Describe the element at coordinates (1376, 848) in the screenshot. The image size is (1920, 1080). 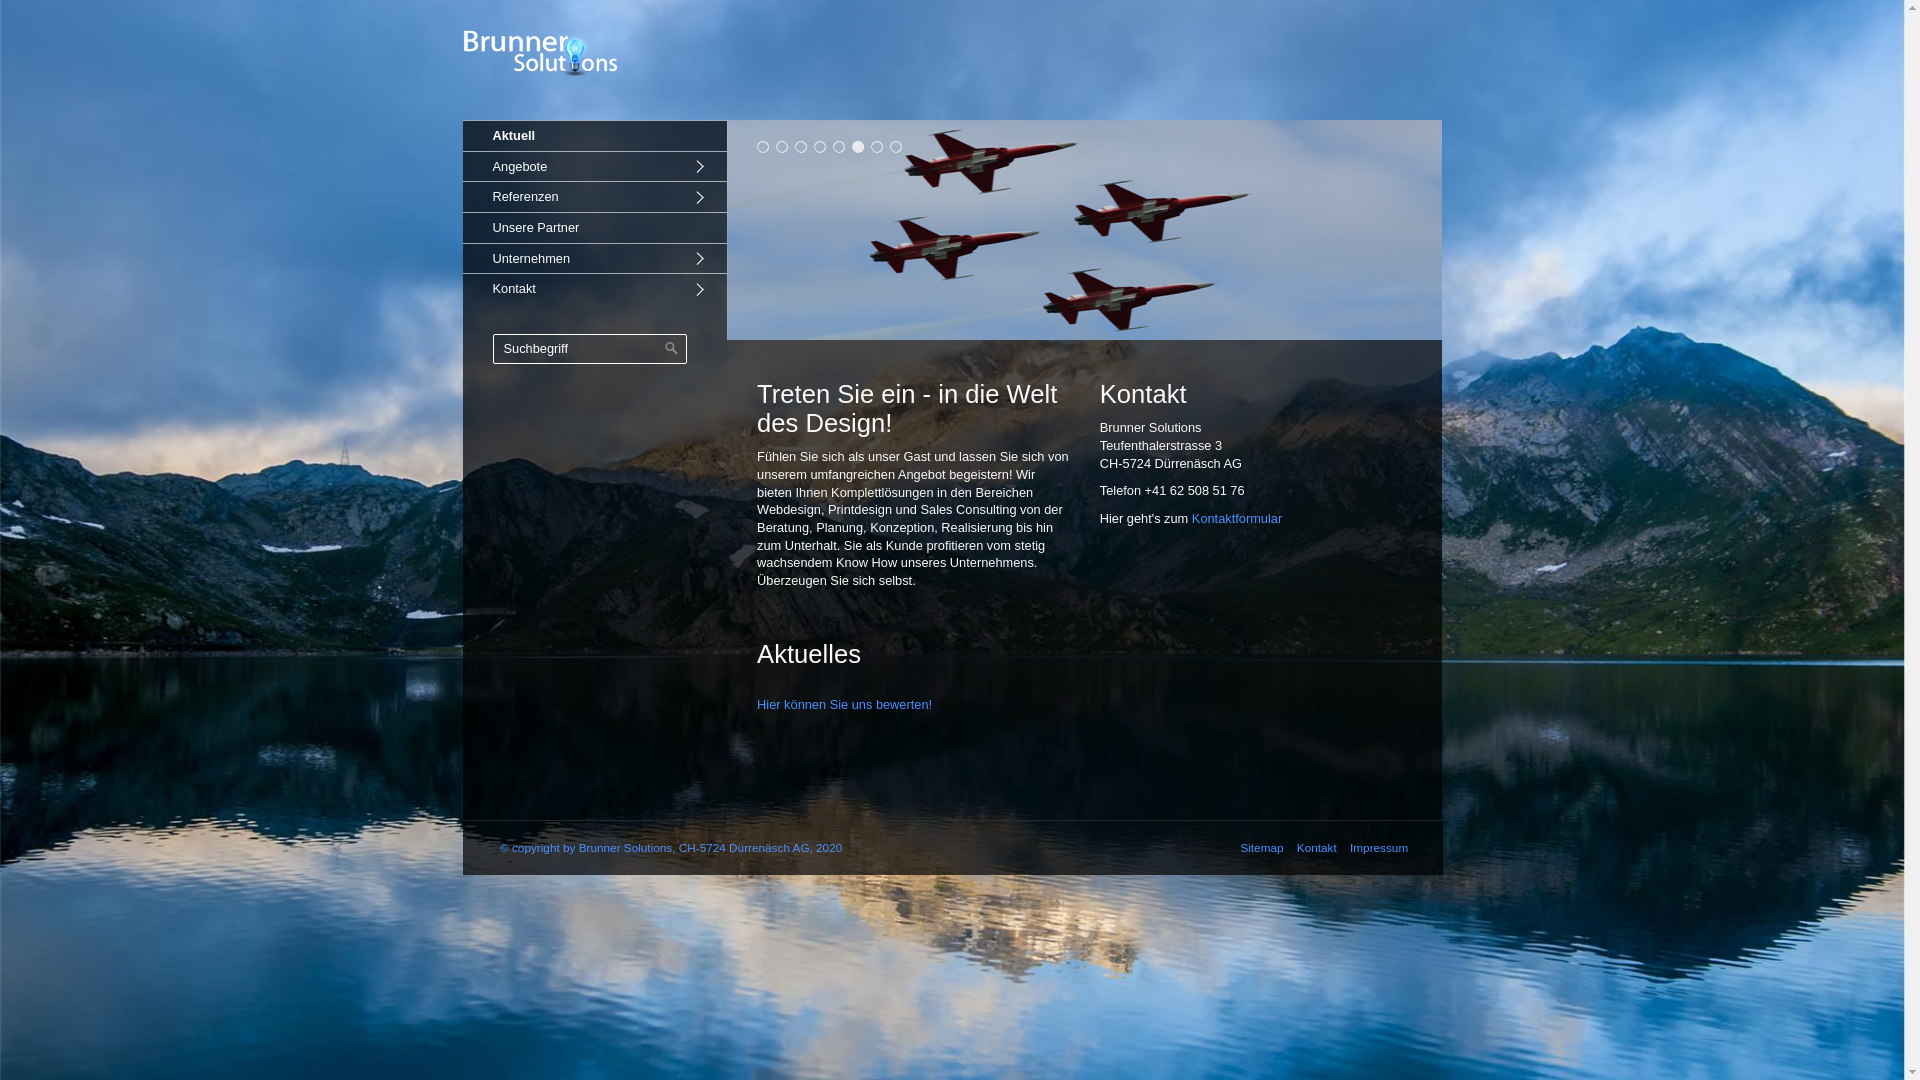
I see `Impressum ` at that location.